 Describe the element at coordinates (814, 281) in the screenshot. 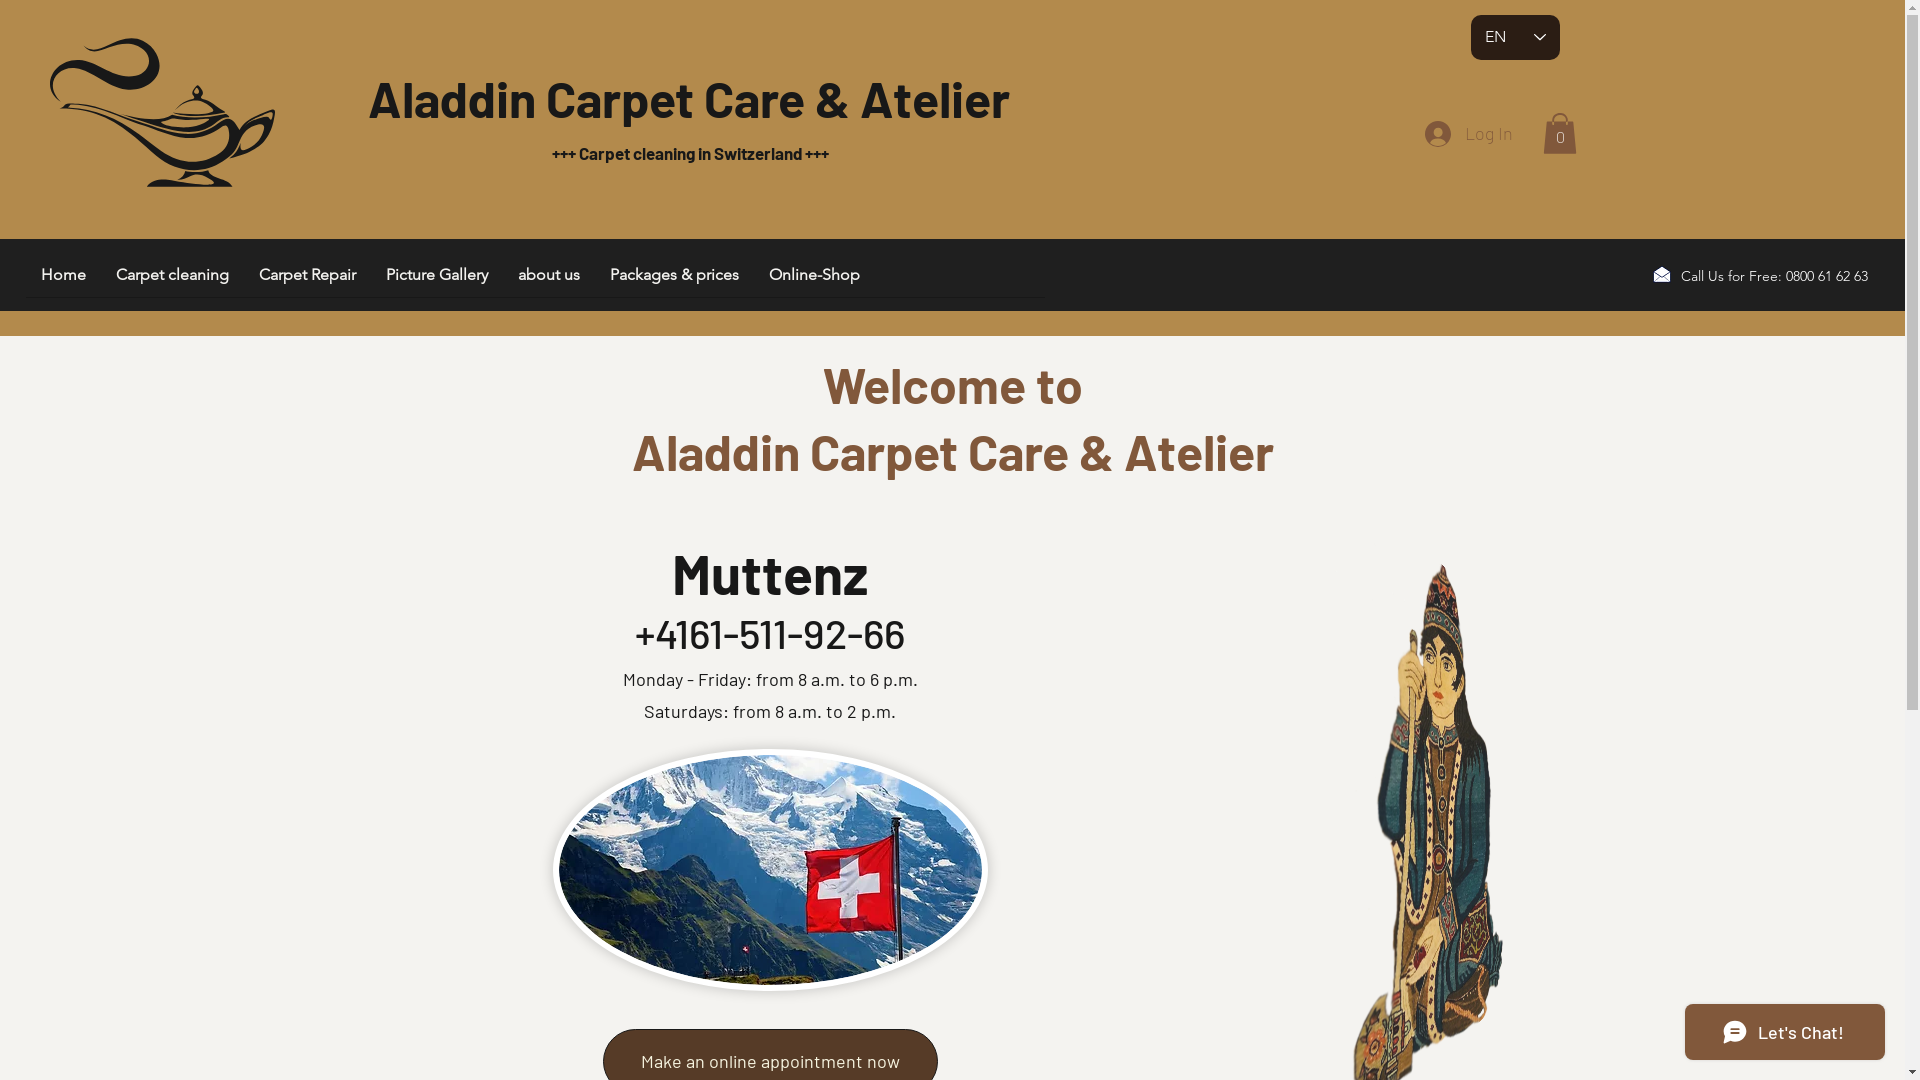

I see `Online-Shop` at that location.